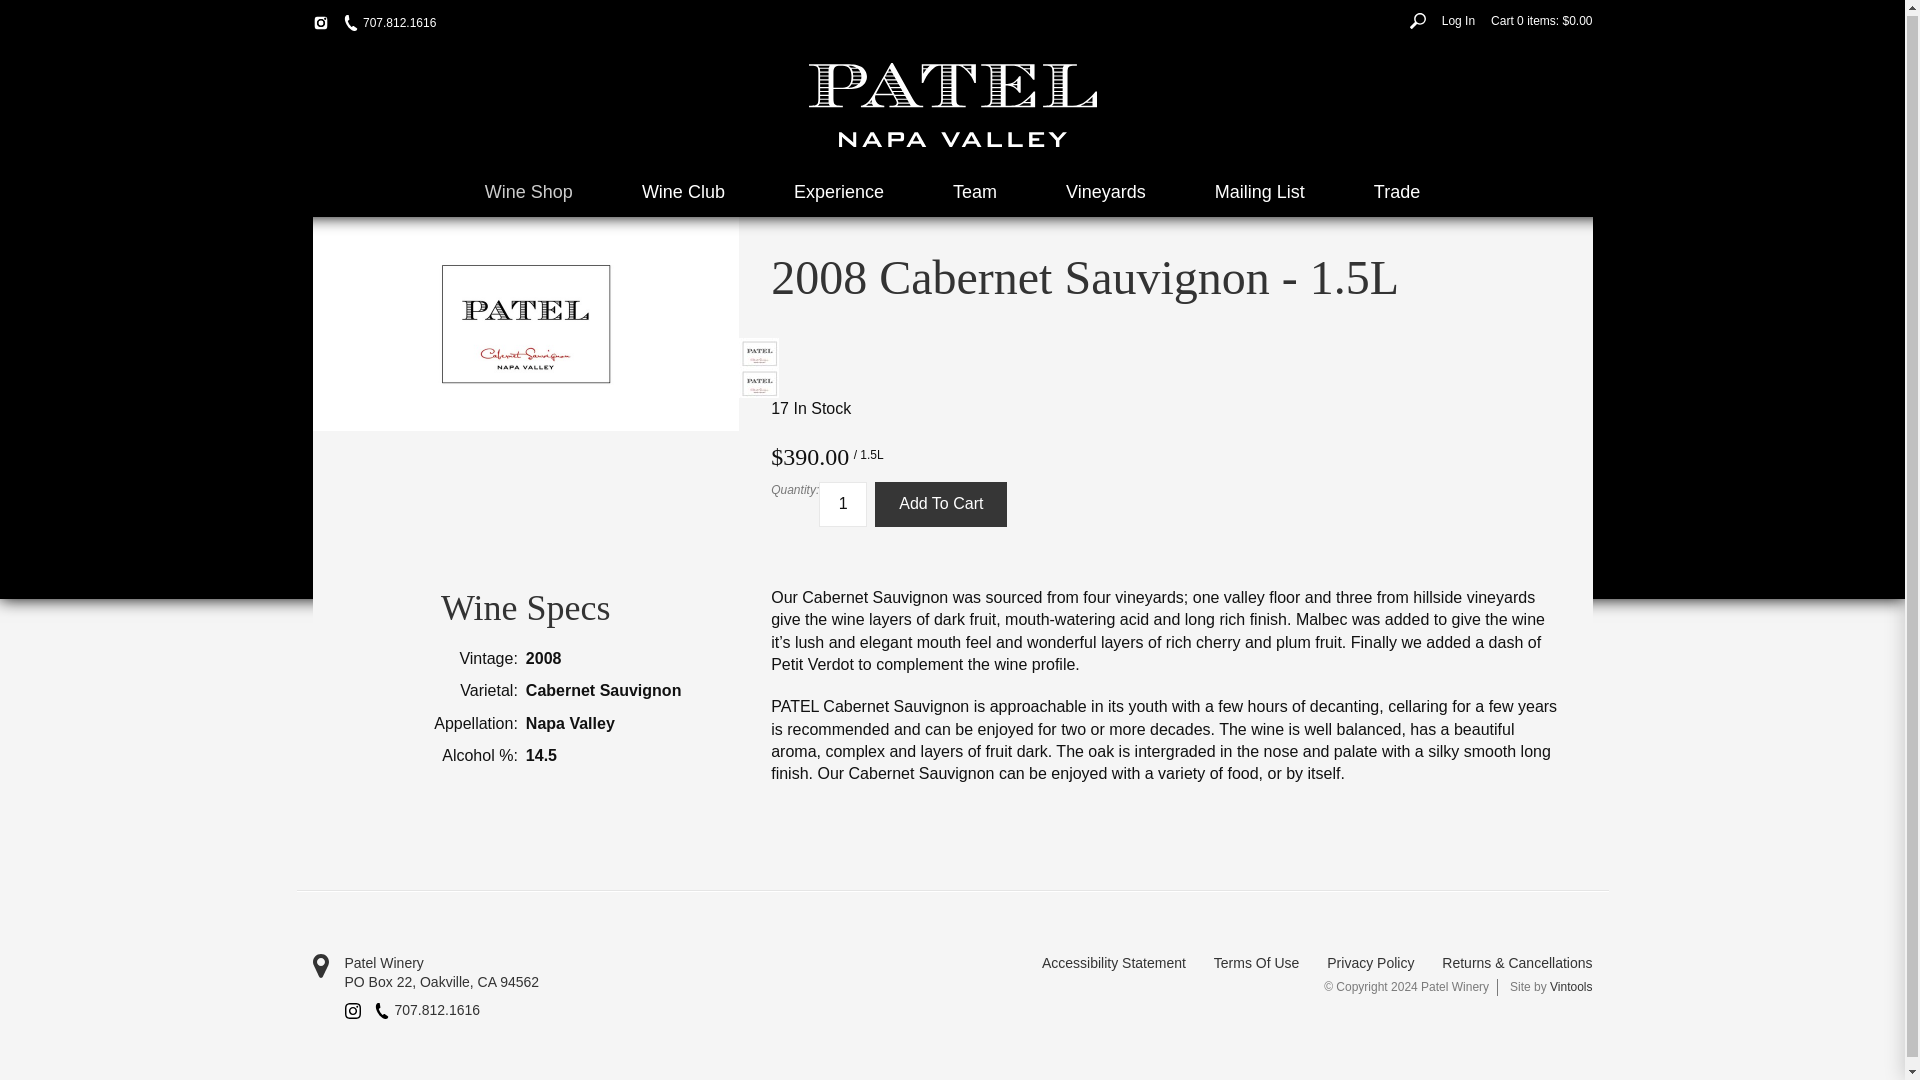 Image resolution: width=1920 pixels, height=1080 pixels. What do you see at coordinates (843, 504) in the screenshot?
I see `1` at bounding box center [843, 504].